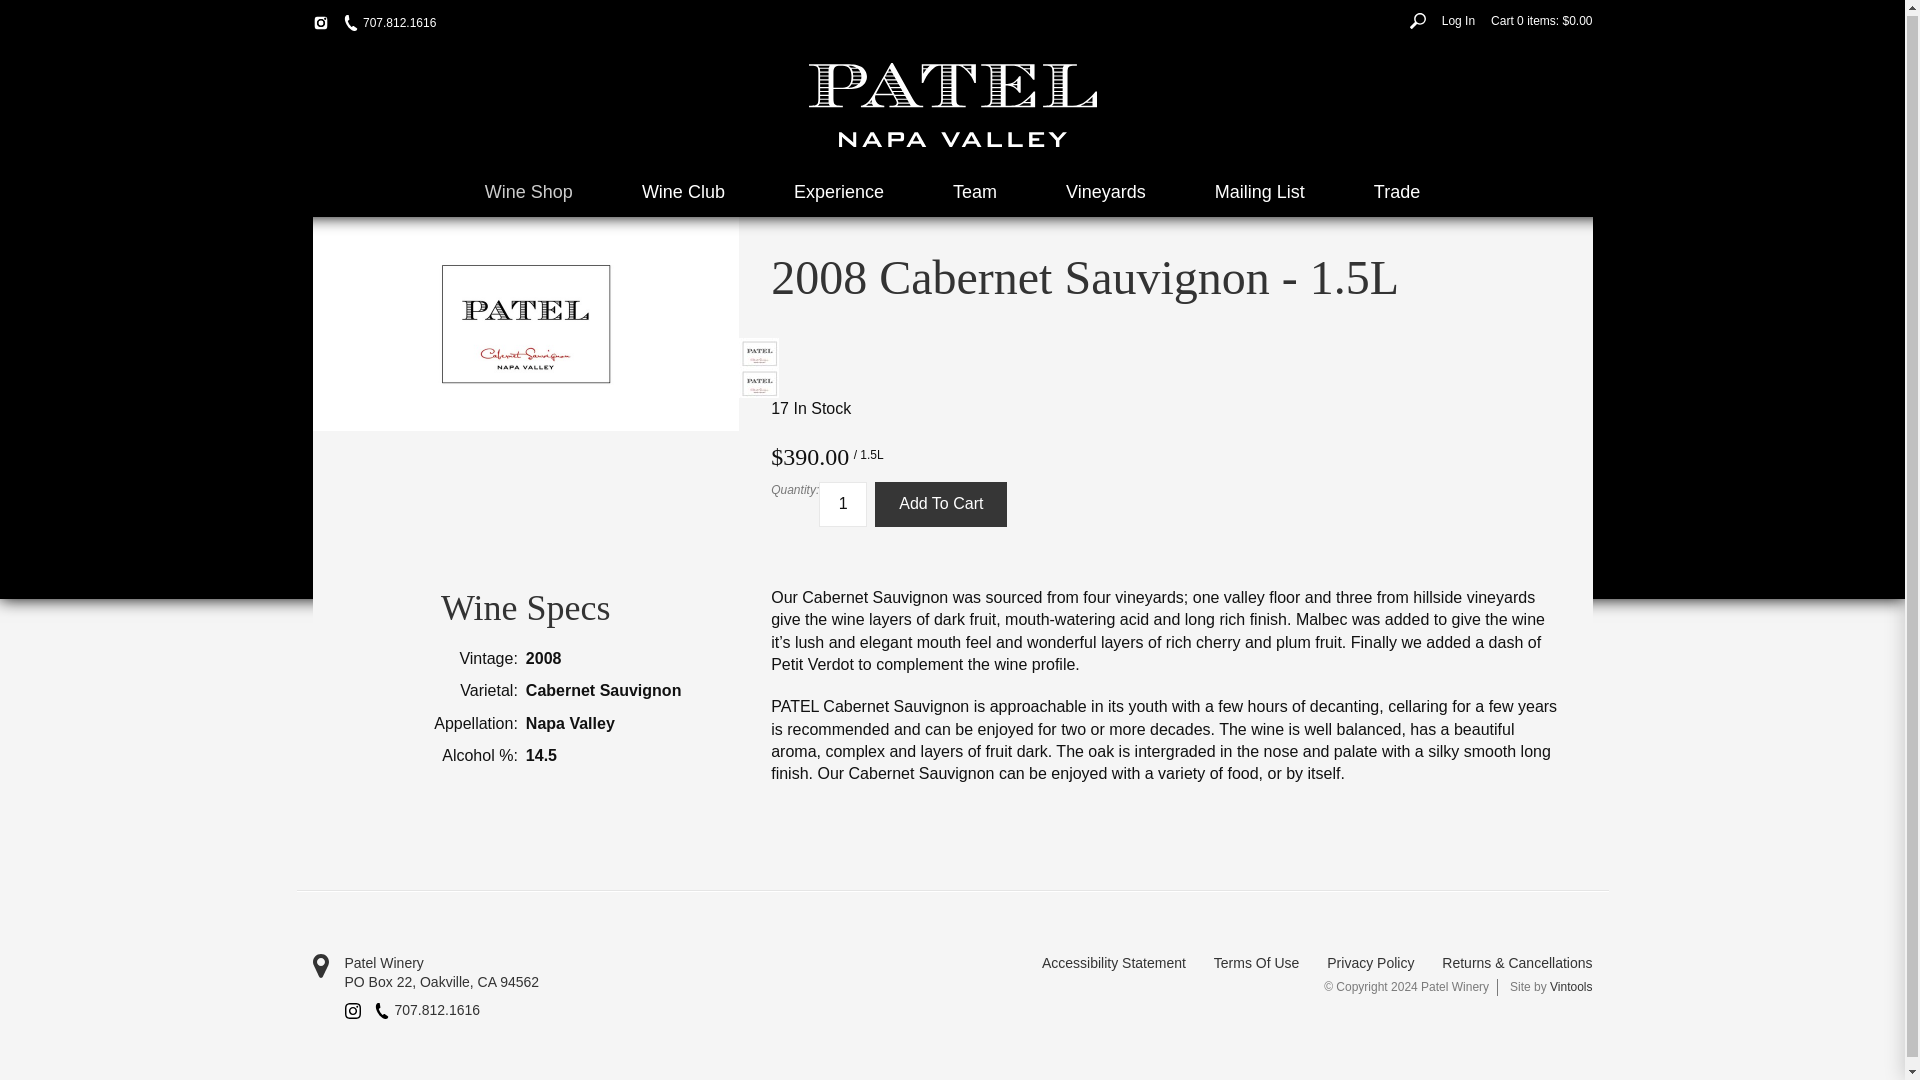 Image resolution: width=1920 pixels, height=1080 pixels. What do you see at coordinates (843, 504) in the screenshot?
I see `1` at bounding box center [843, 504].